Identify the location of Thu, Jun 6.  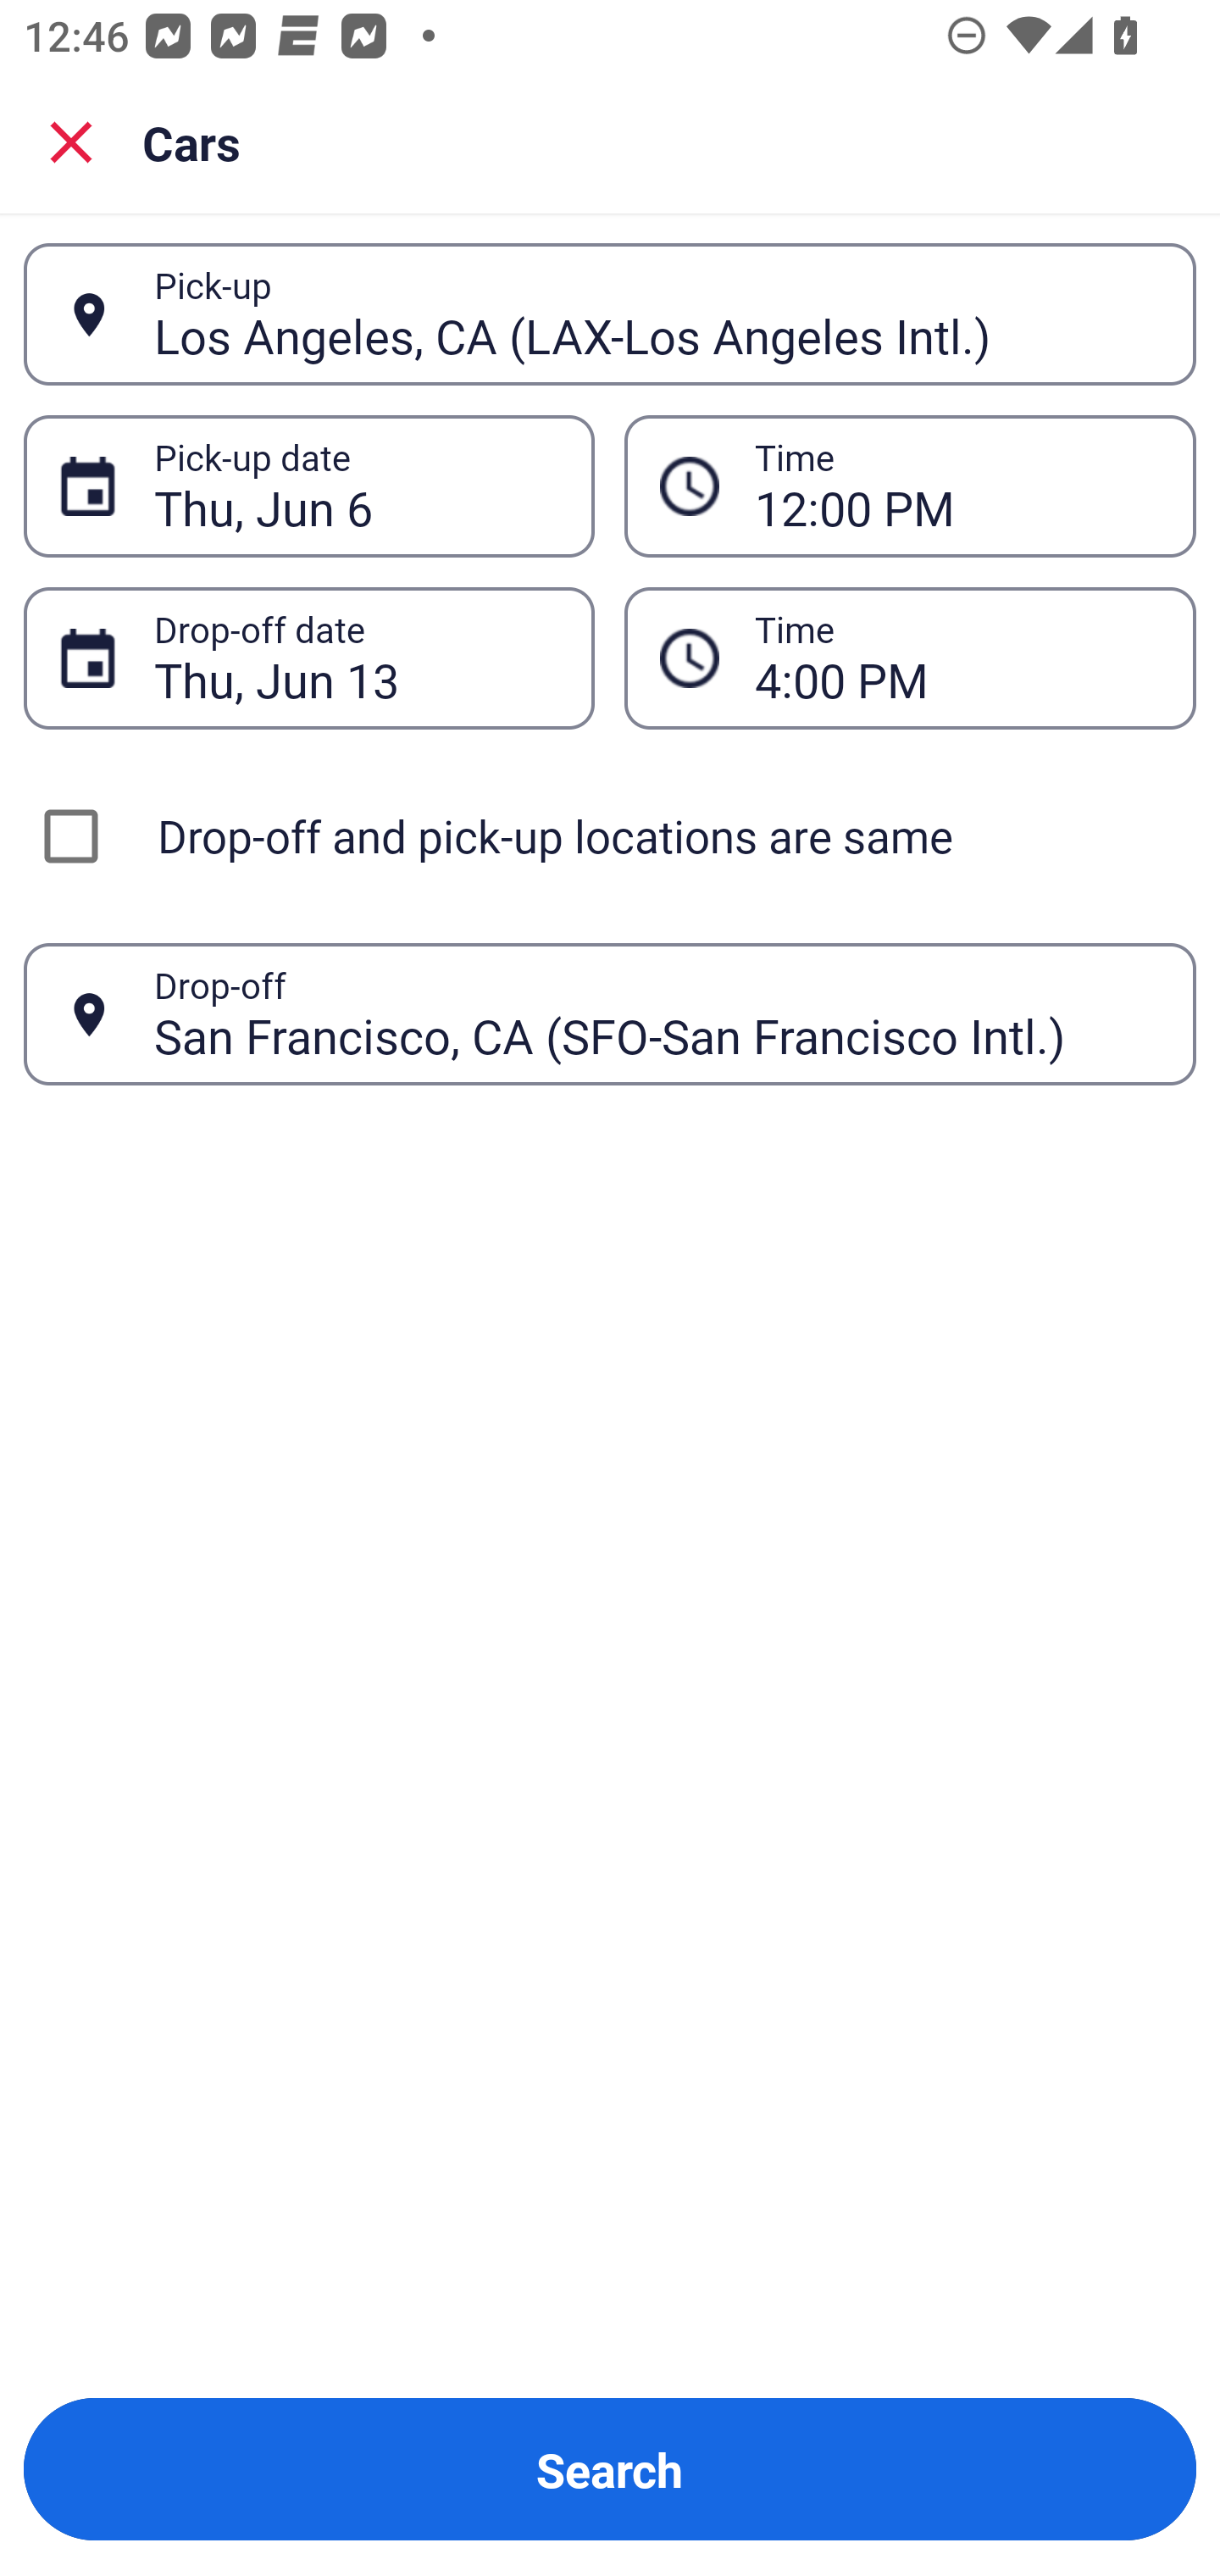
(356, 486).